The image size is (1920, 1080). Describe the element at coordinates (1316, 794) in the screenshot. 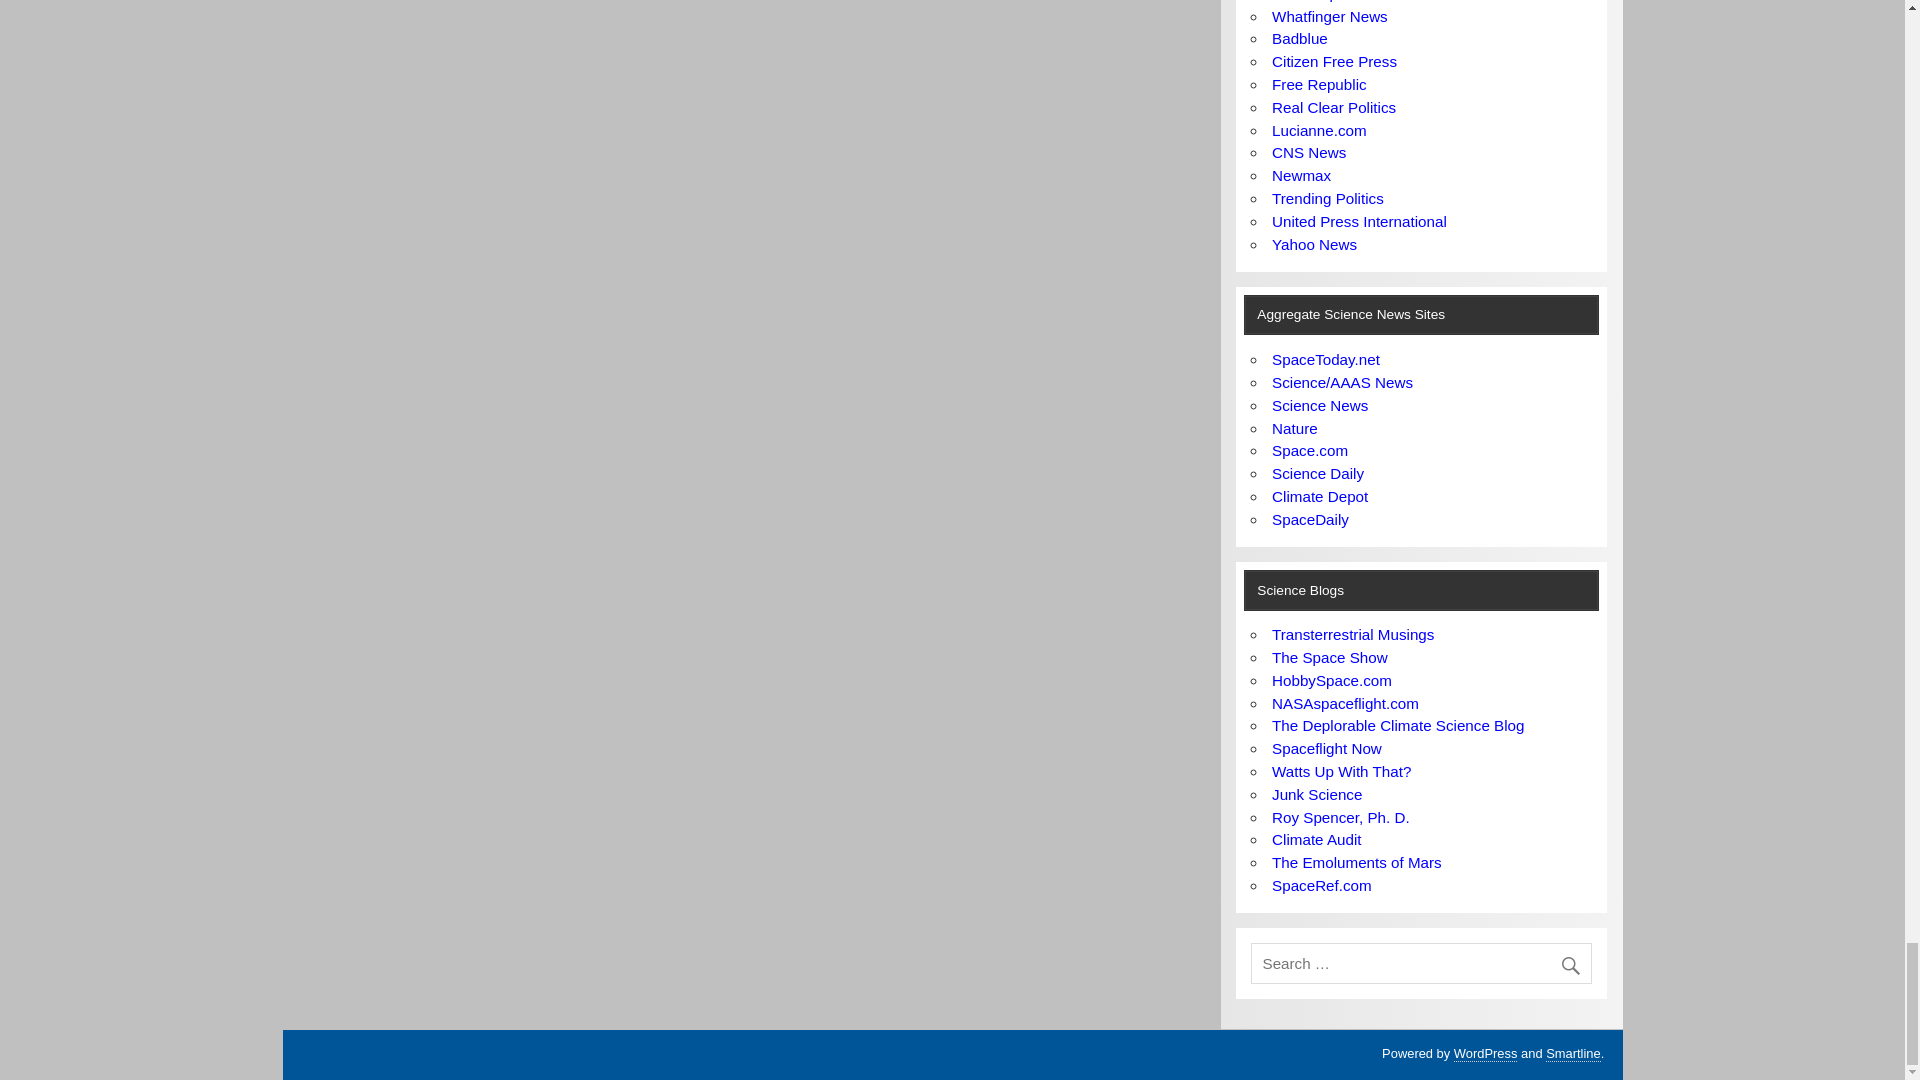

I see `Science and climate reporting` at that location.